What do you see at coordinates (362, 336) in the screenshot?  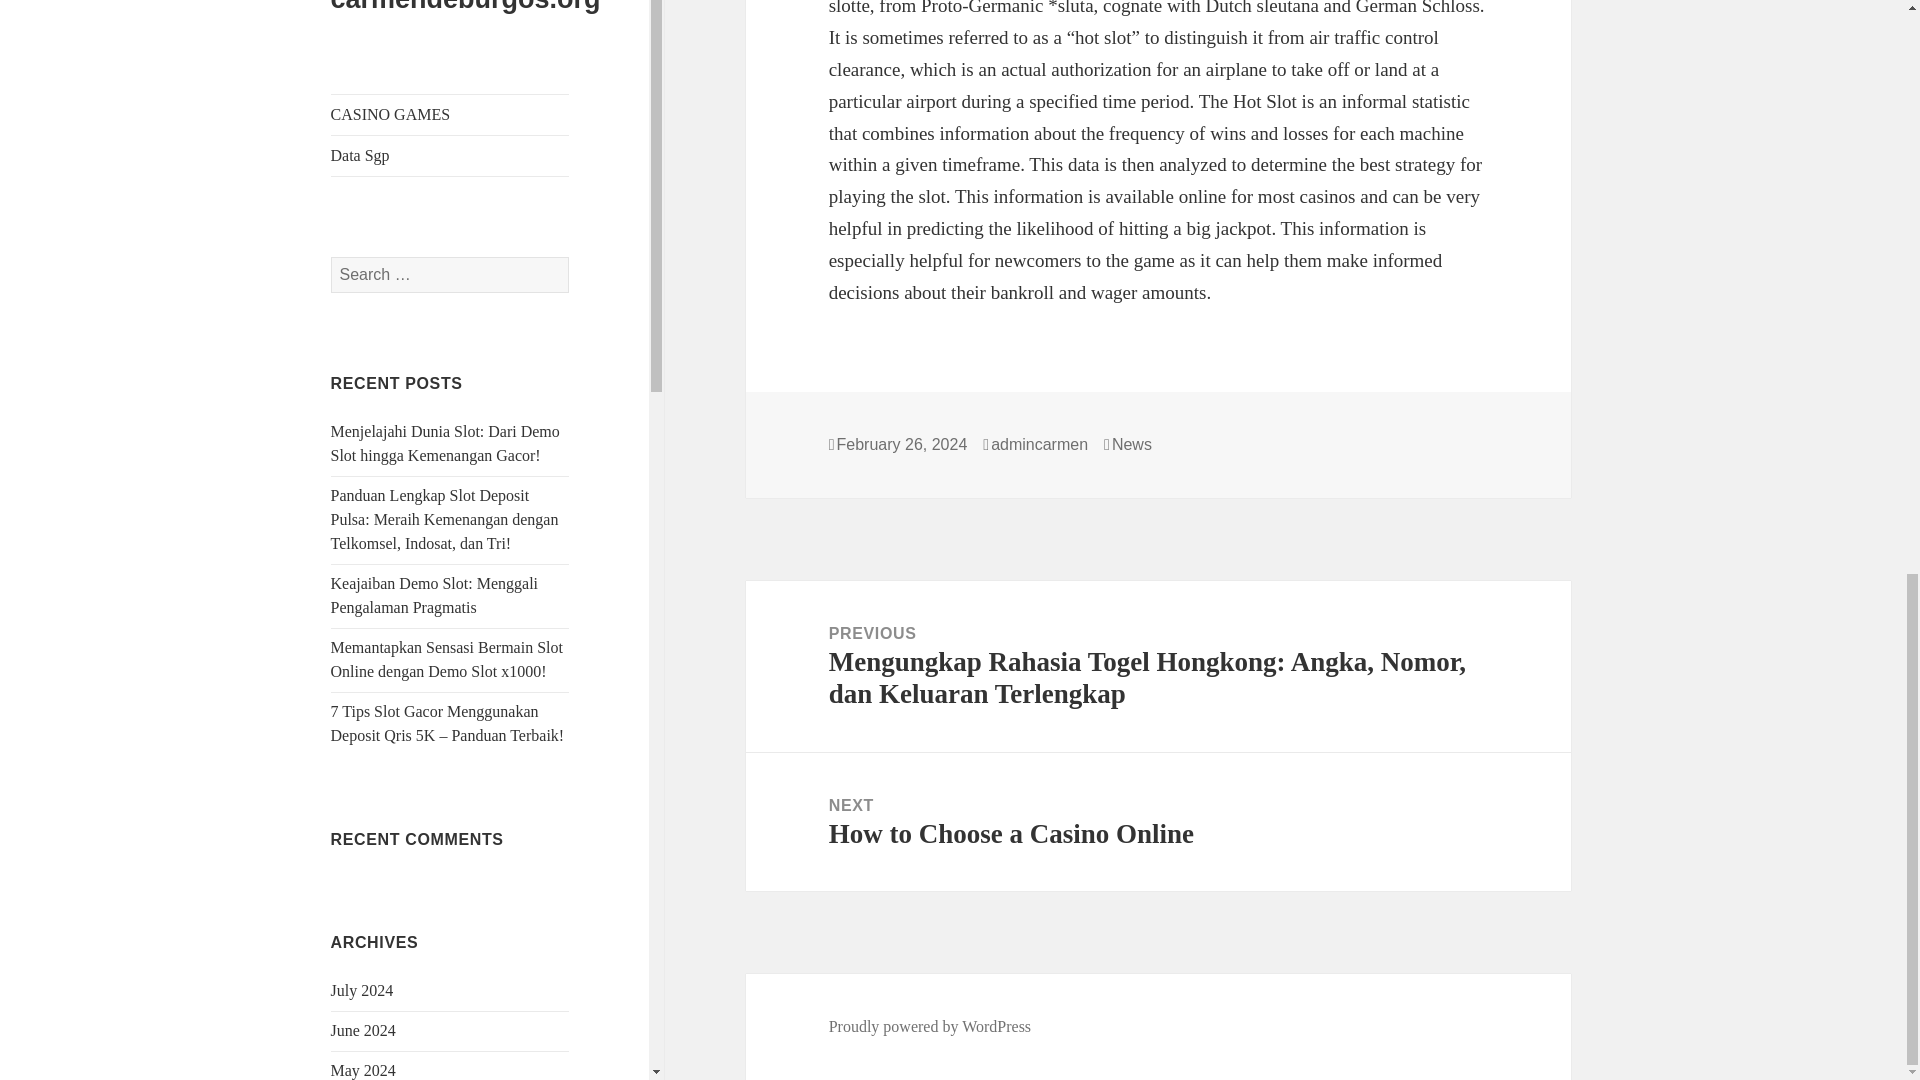 I see `July 2023` at bounding box center [362, 336].